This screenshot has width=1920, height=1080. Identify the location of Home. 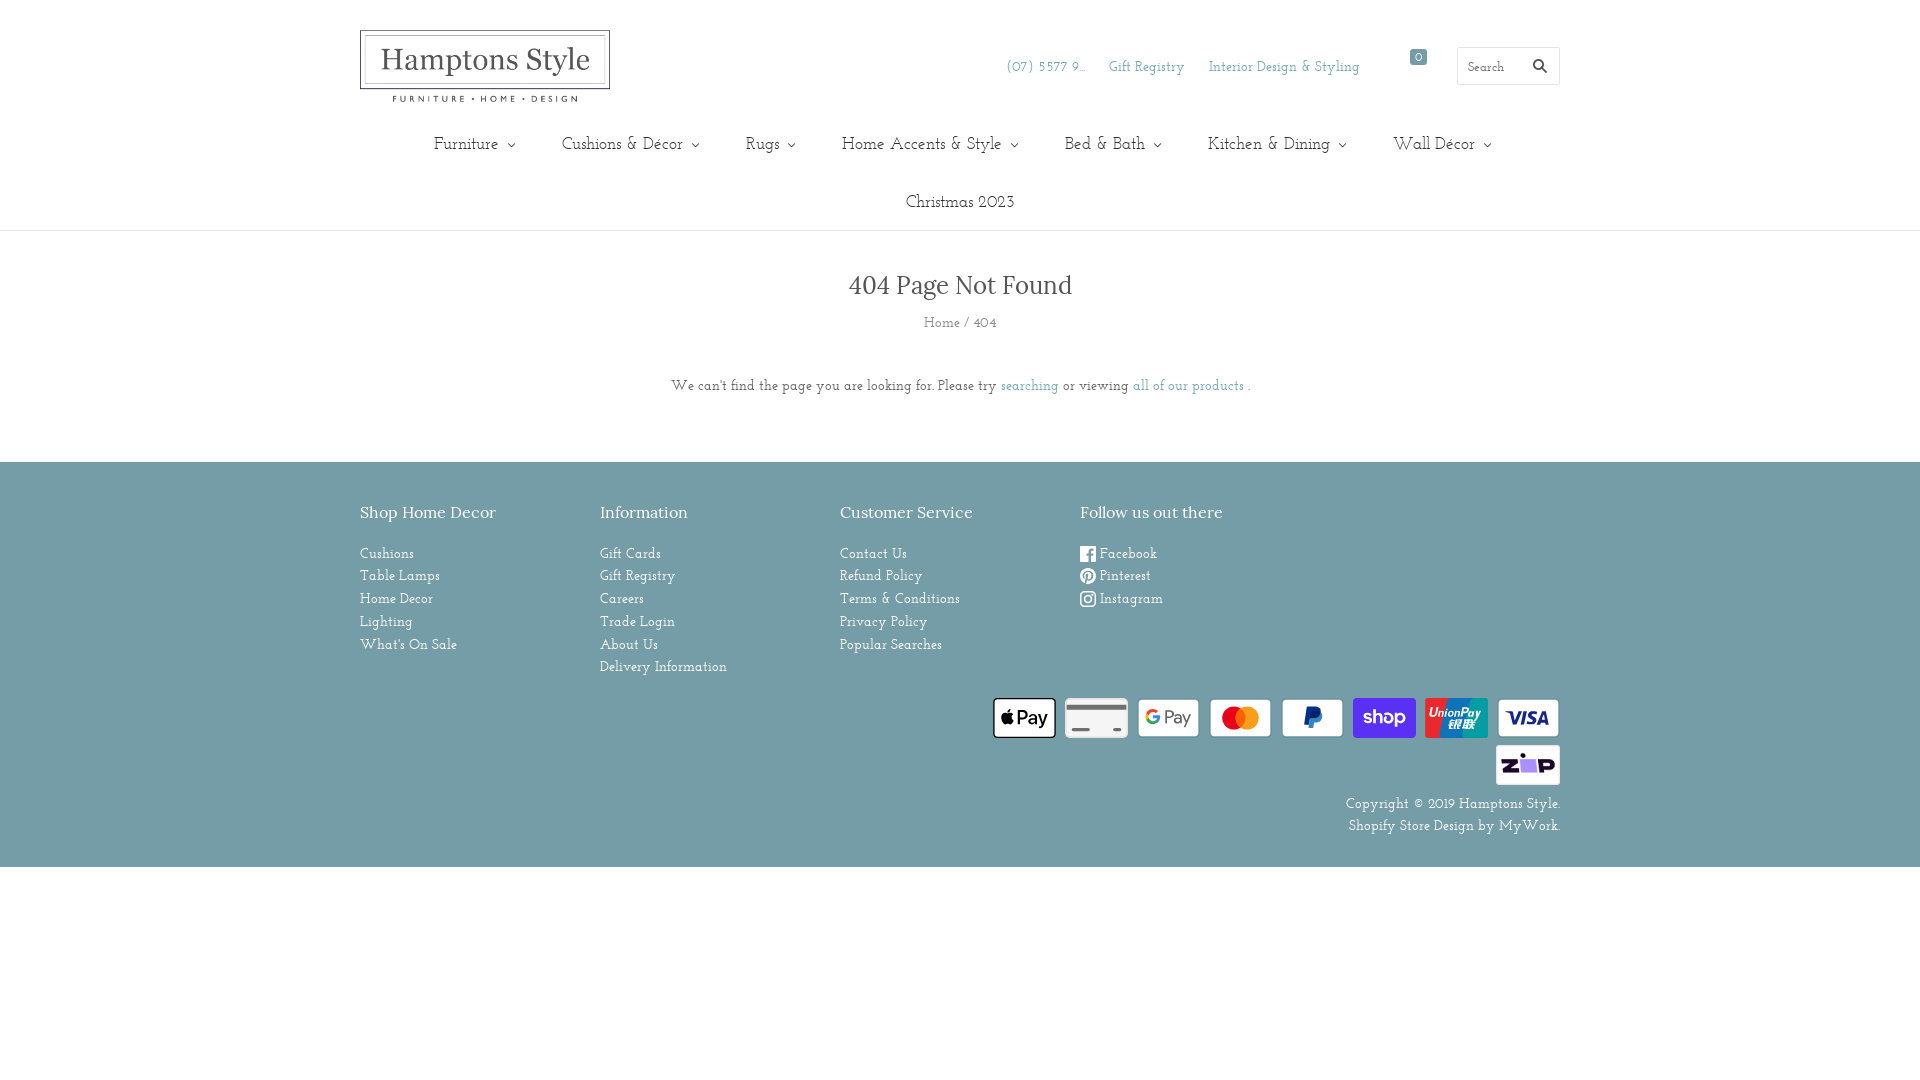
(942, 322).